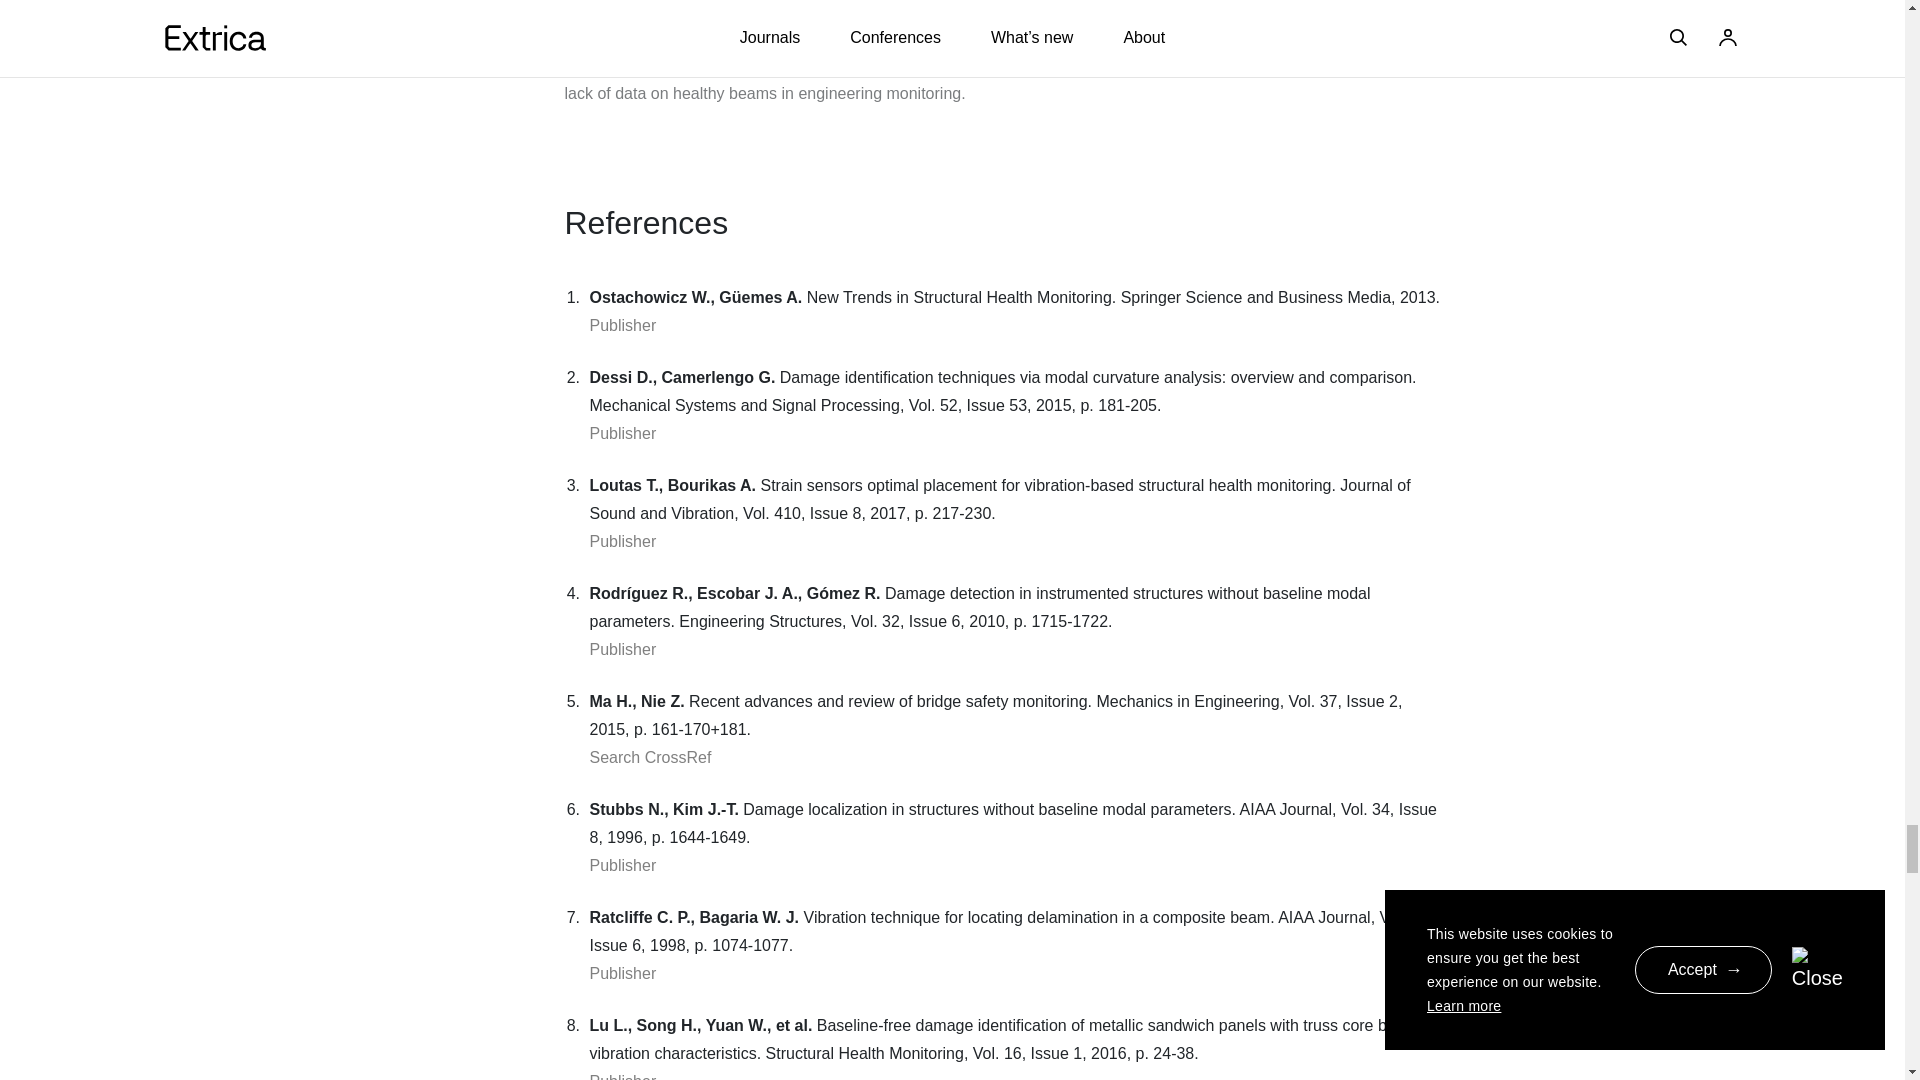 This screenshot has width=1920, height=1080. Describe the element at coordinates (622, 1076) in the screenshot. I see `Publisher` at that location.